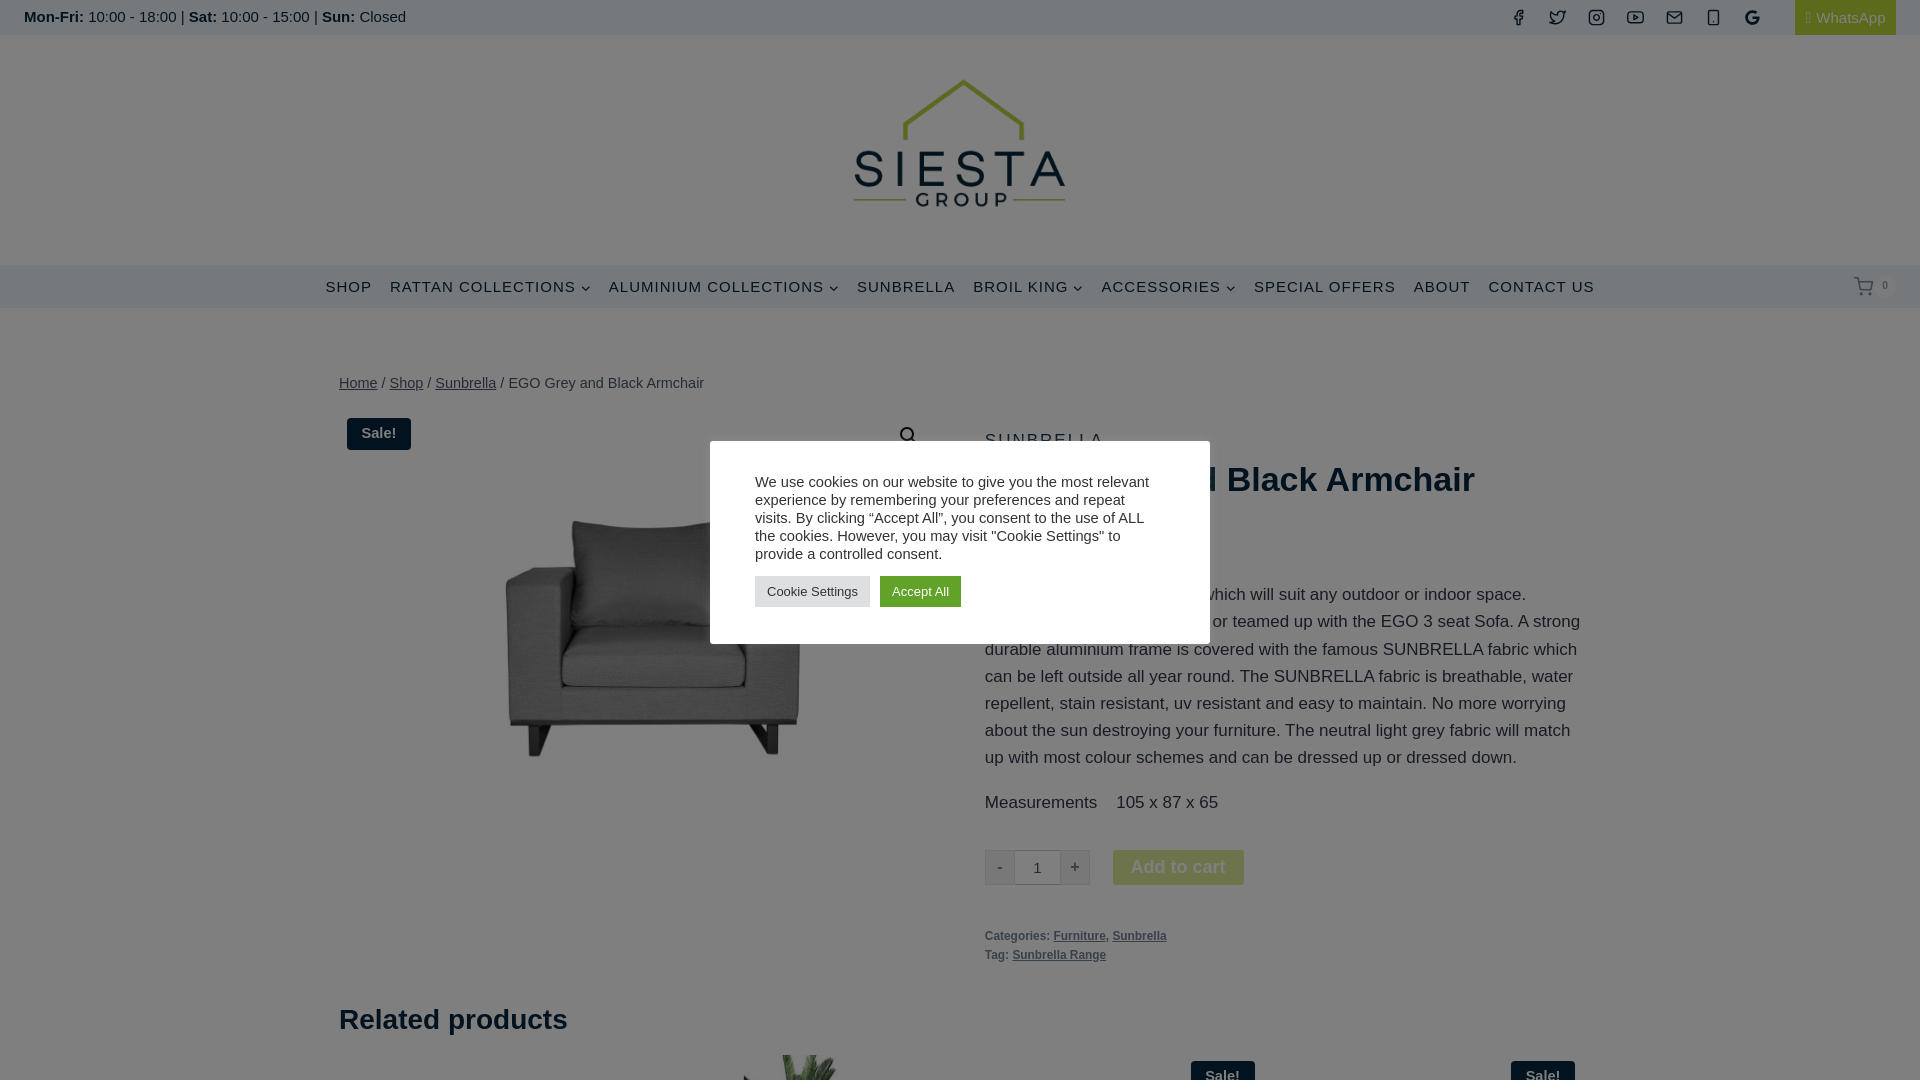 The image size is (1920, 1080). Describe the element at coordinates (724, 286) in the screenshot. I see `ALUMINIUM COLLECTIONS` at that location.